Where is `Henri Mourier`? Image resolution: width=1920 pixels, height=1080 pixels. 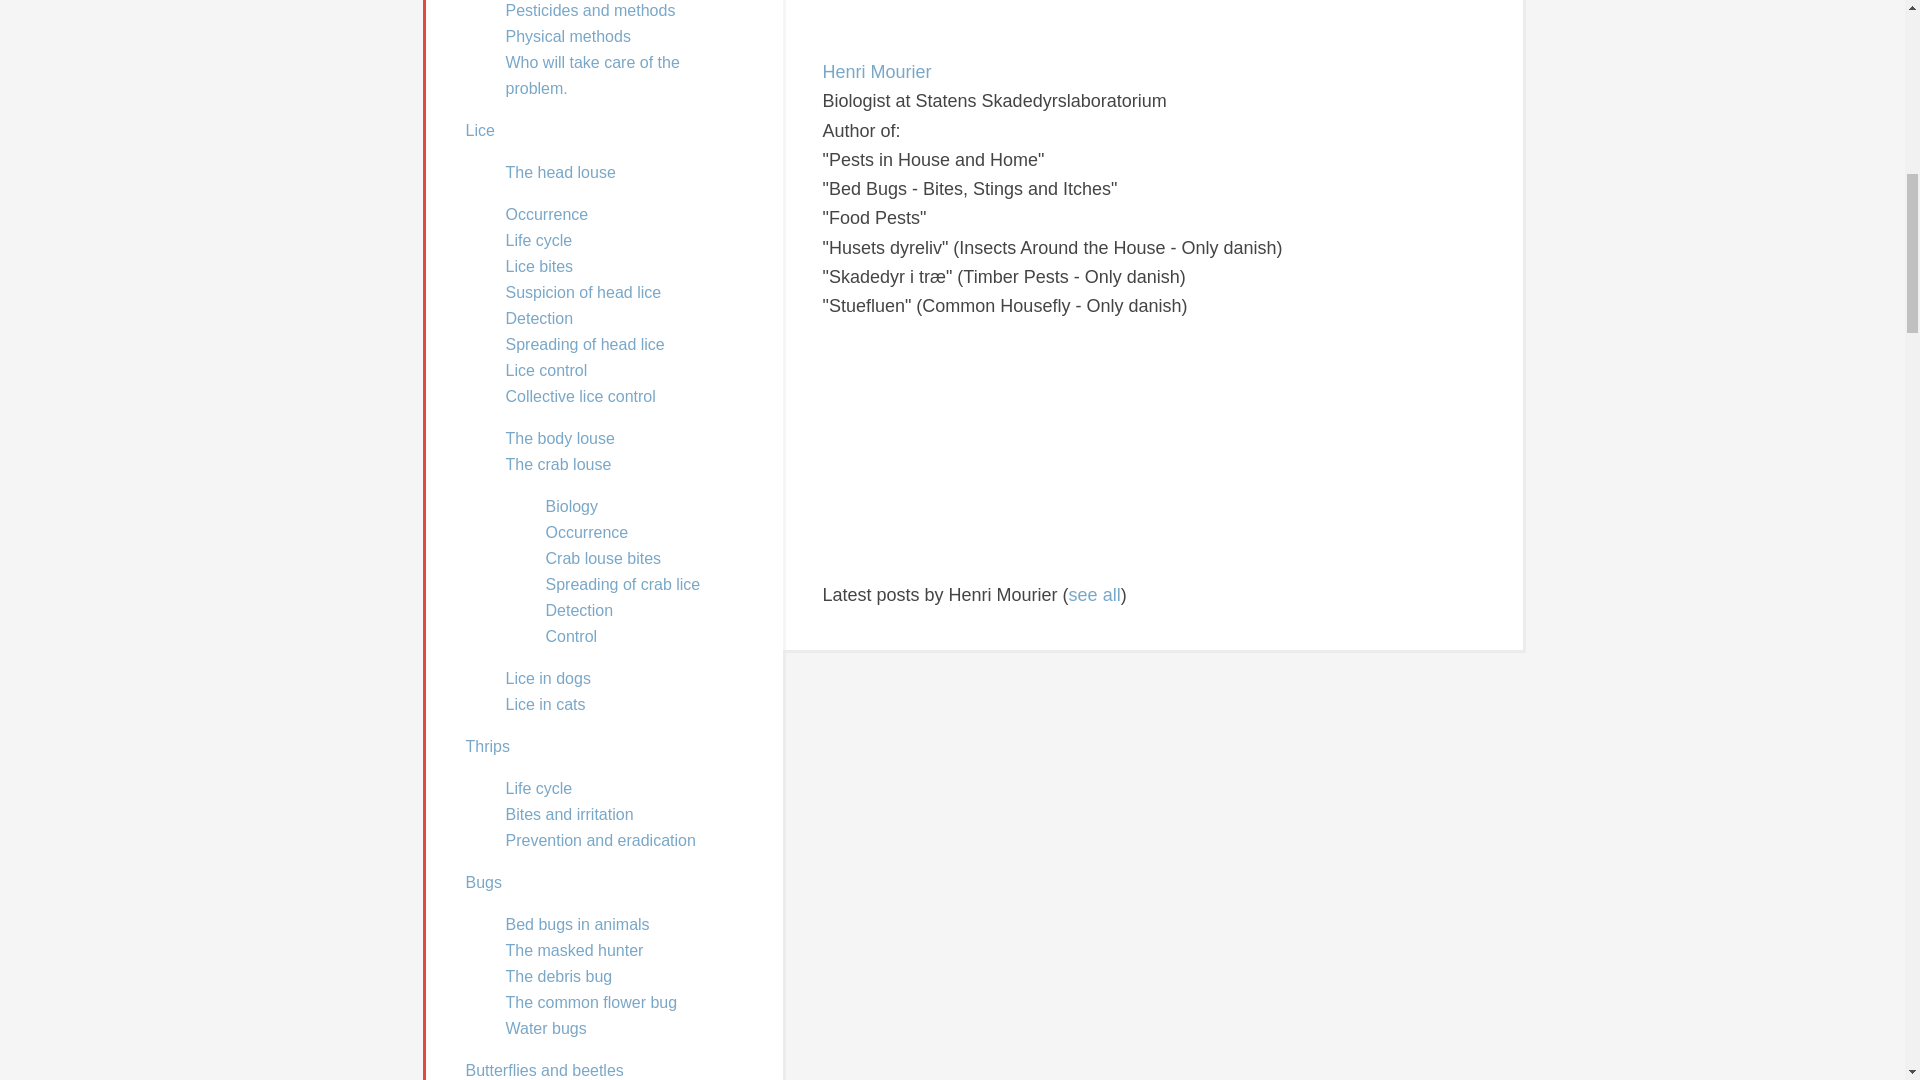 Henri Mourier is located at coordinates (946, 42).